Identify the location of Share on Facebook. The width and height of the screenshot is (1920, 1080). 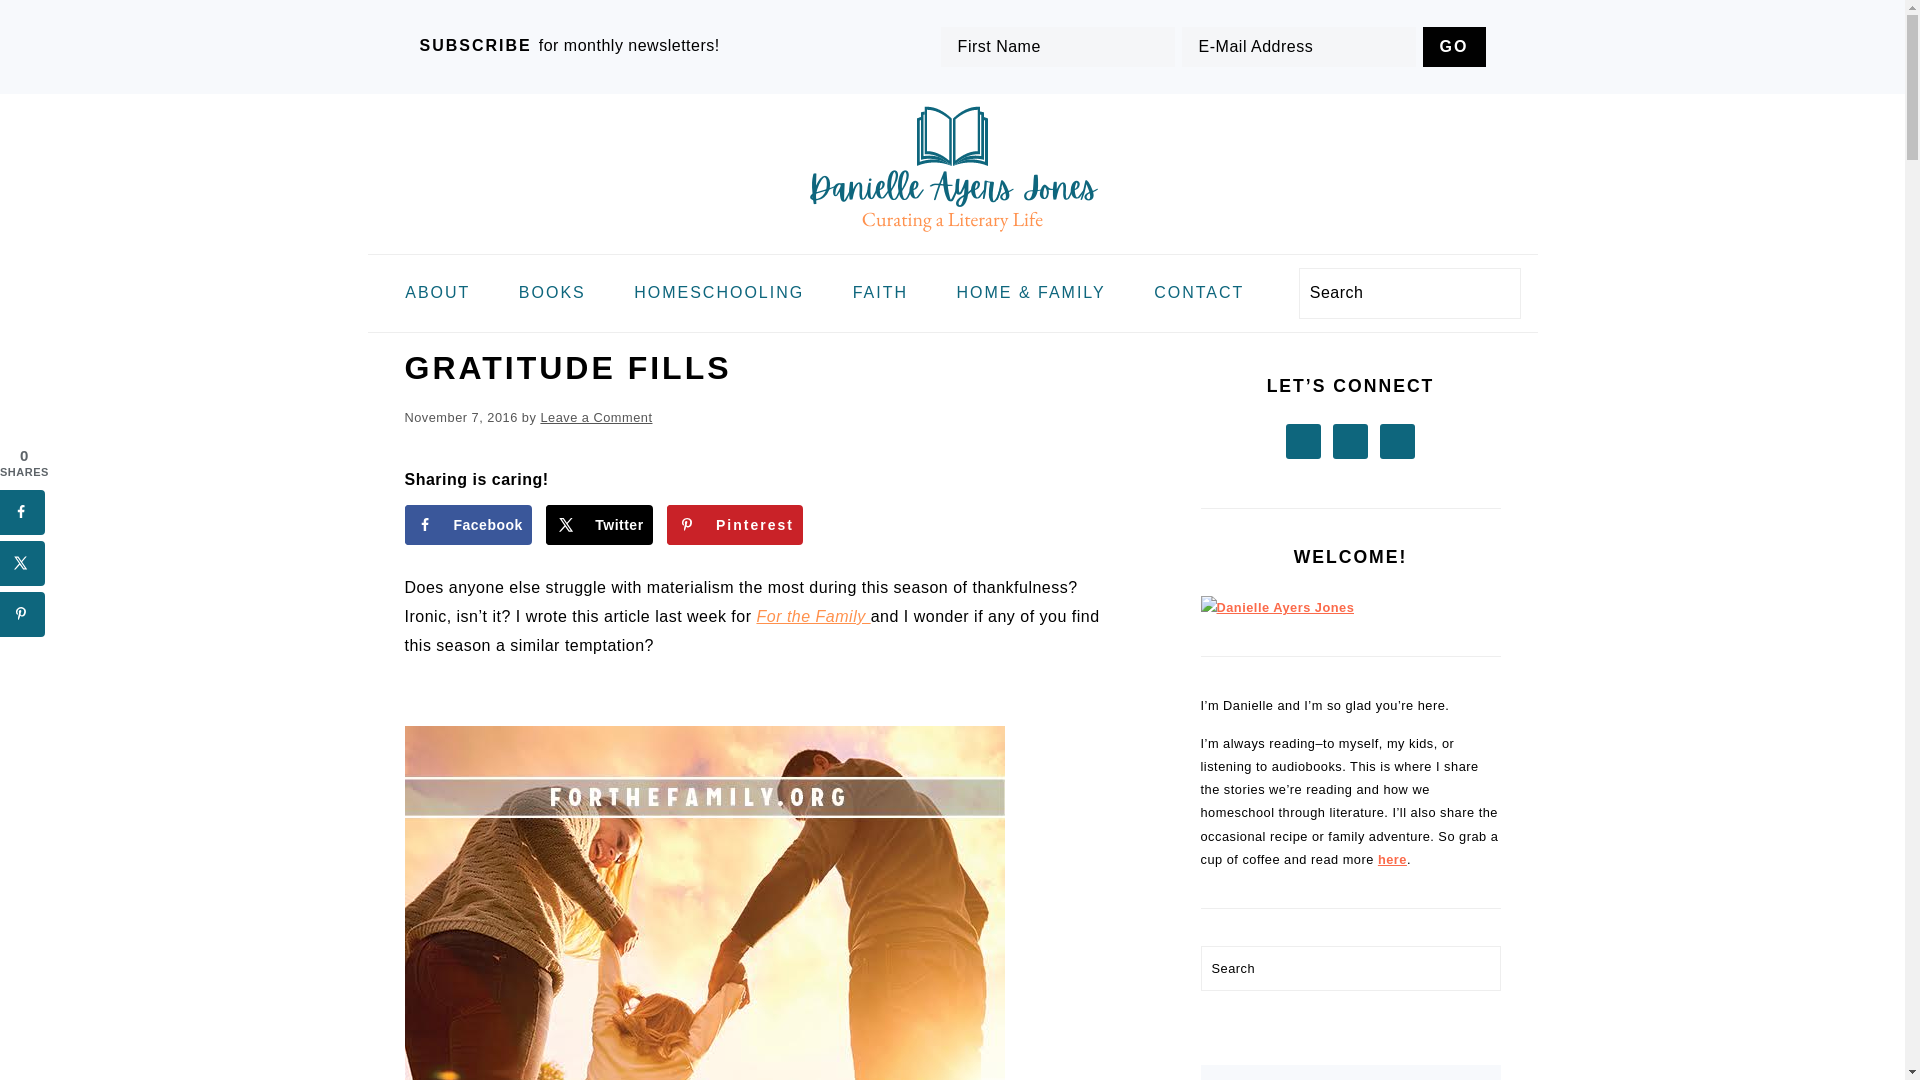
(467, 525).